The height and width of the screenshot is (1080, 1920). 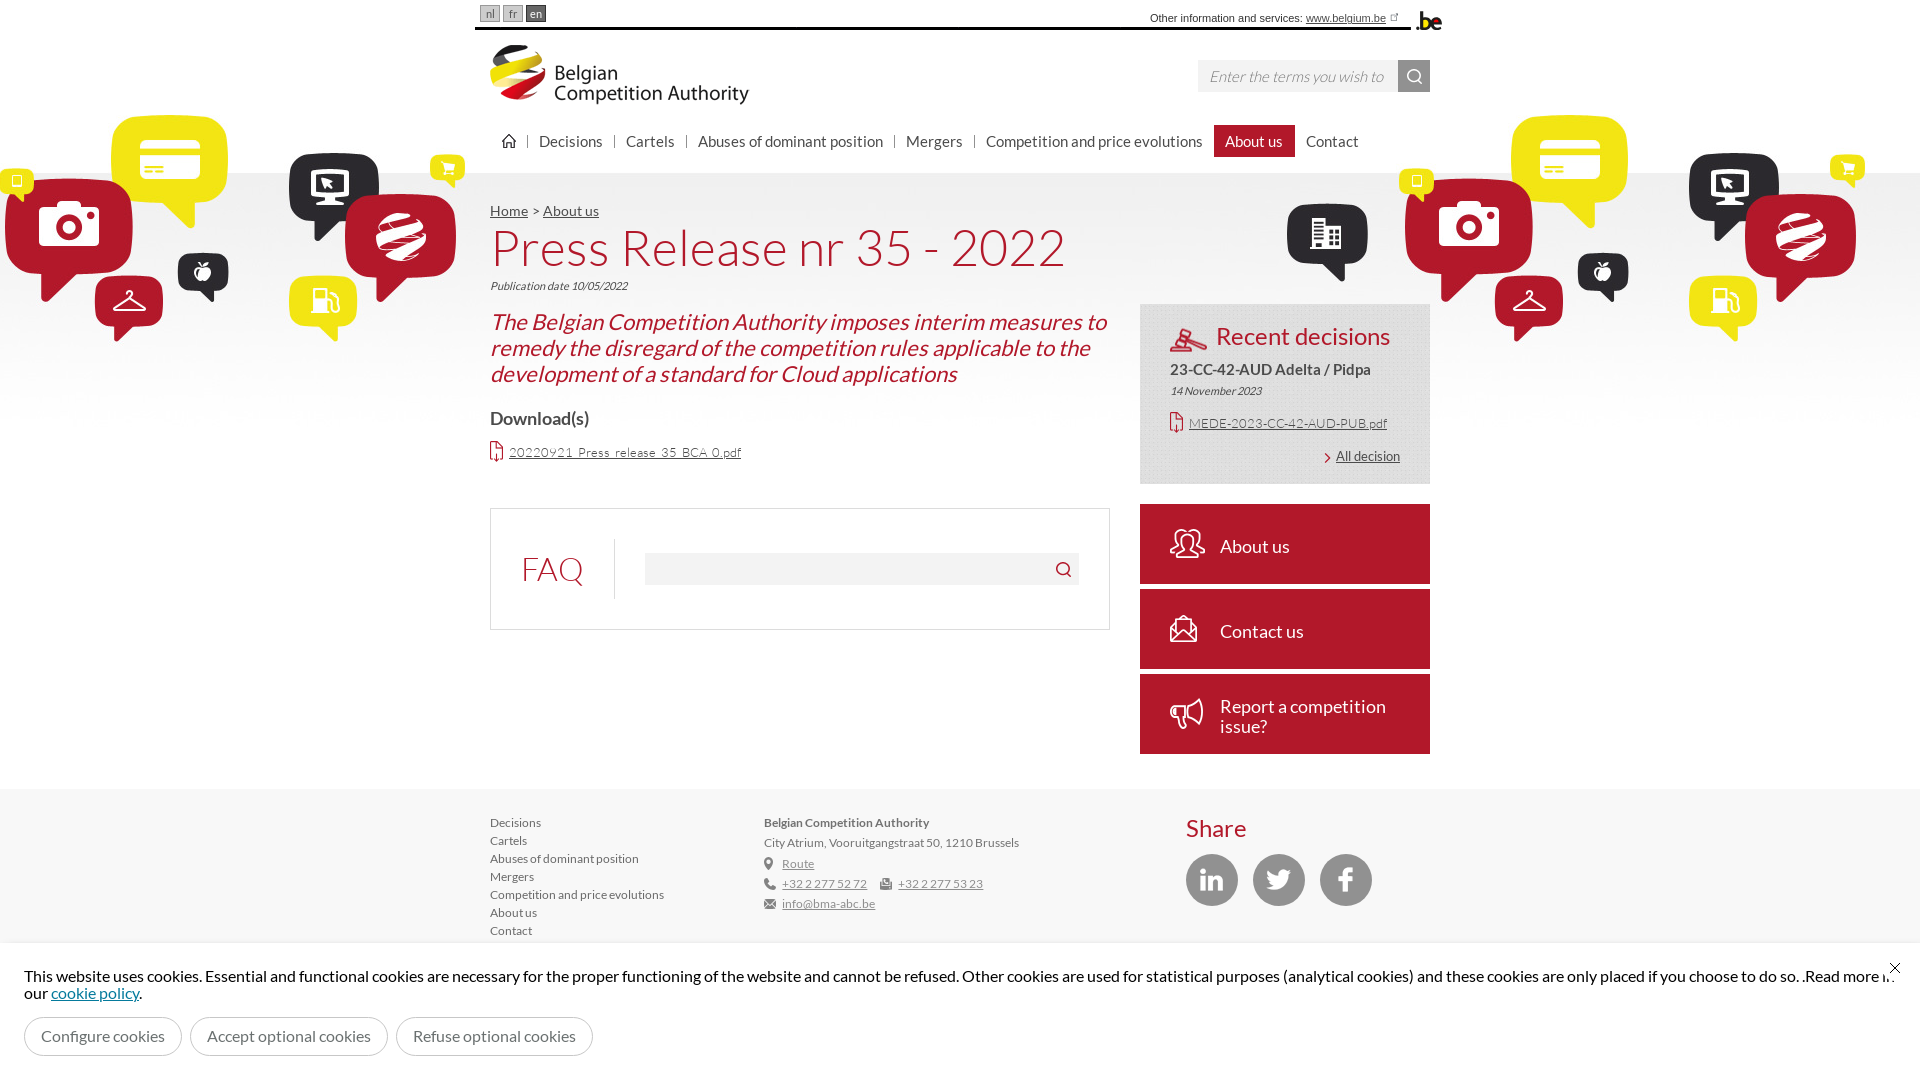 What do you see at coordinates (1285, 714) in the screenshot?
I see `Report a competition issue?` at bounding box center [1285, 714].